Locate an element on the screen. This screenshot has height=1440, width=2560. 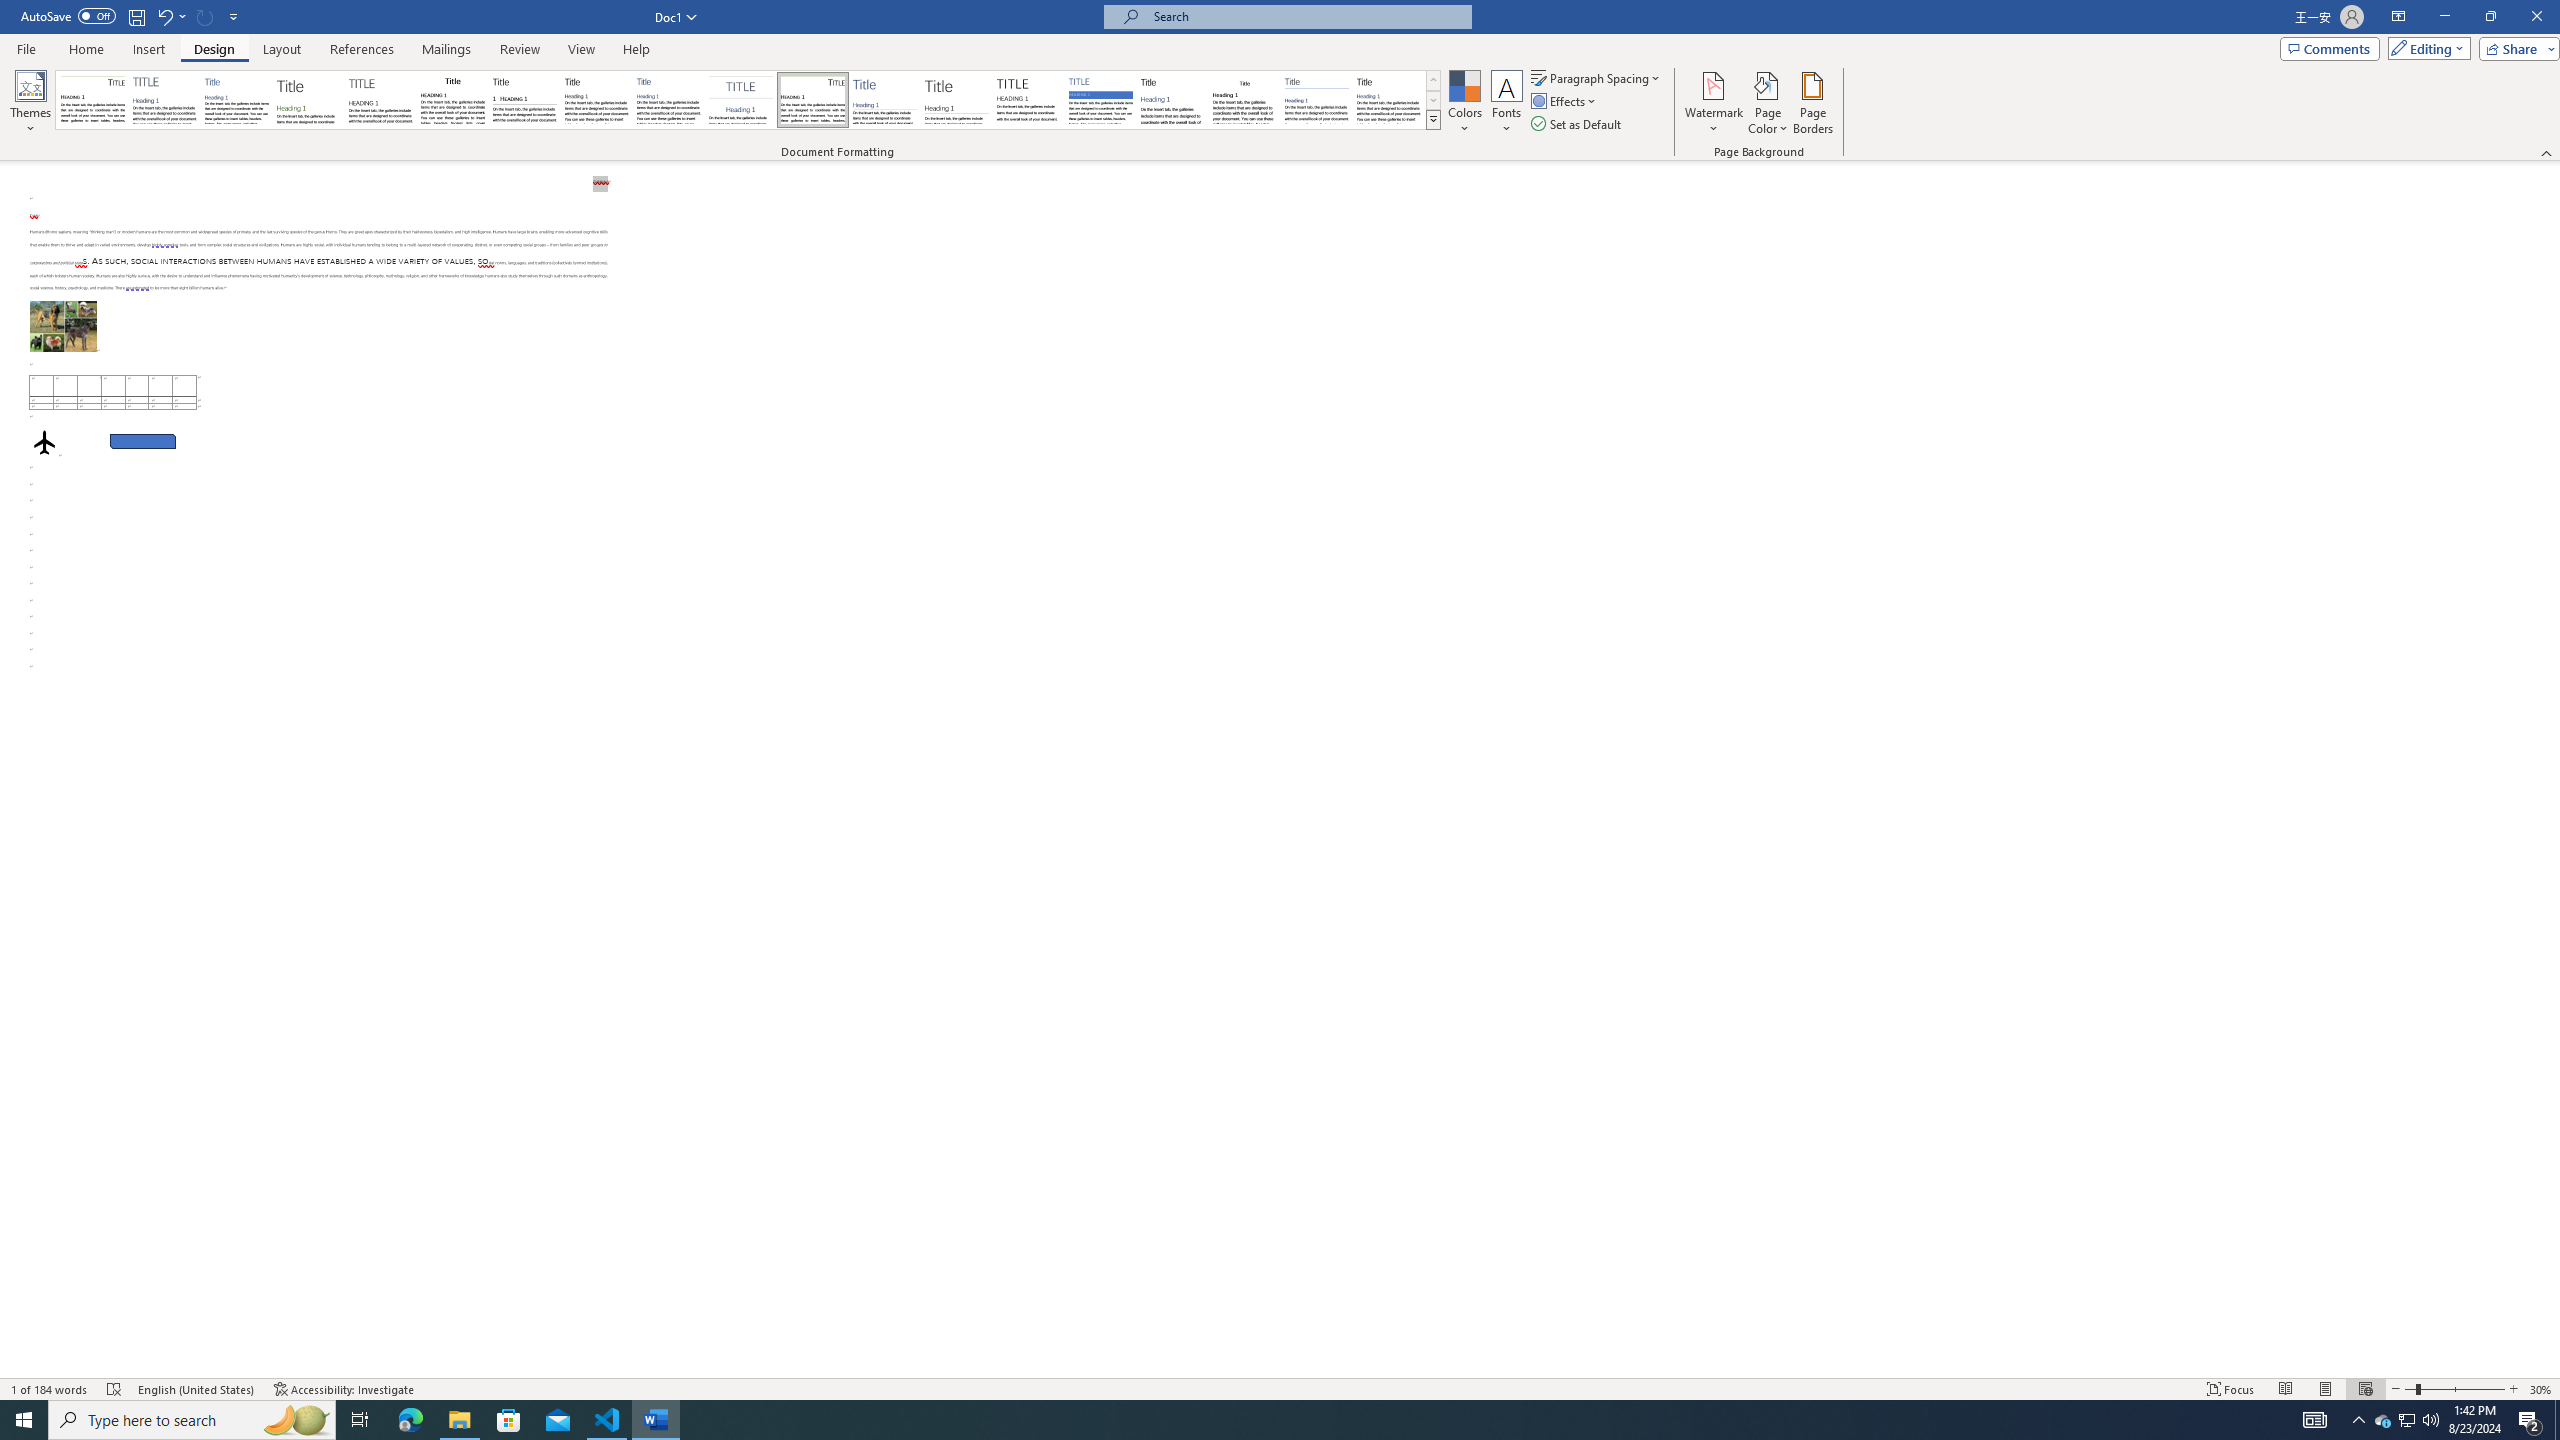
Effects is located at coordinates (1565, 100).